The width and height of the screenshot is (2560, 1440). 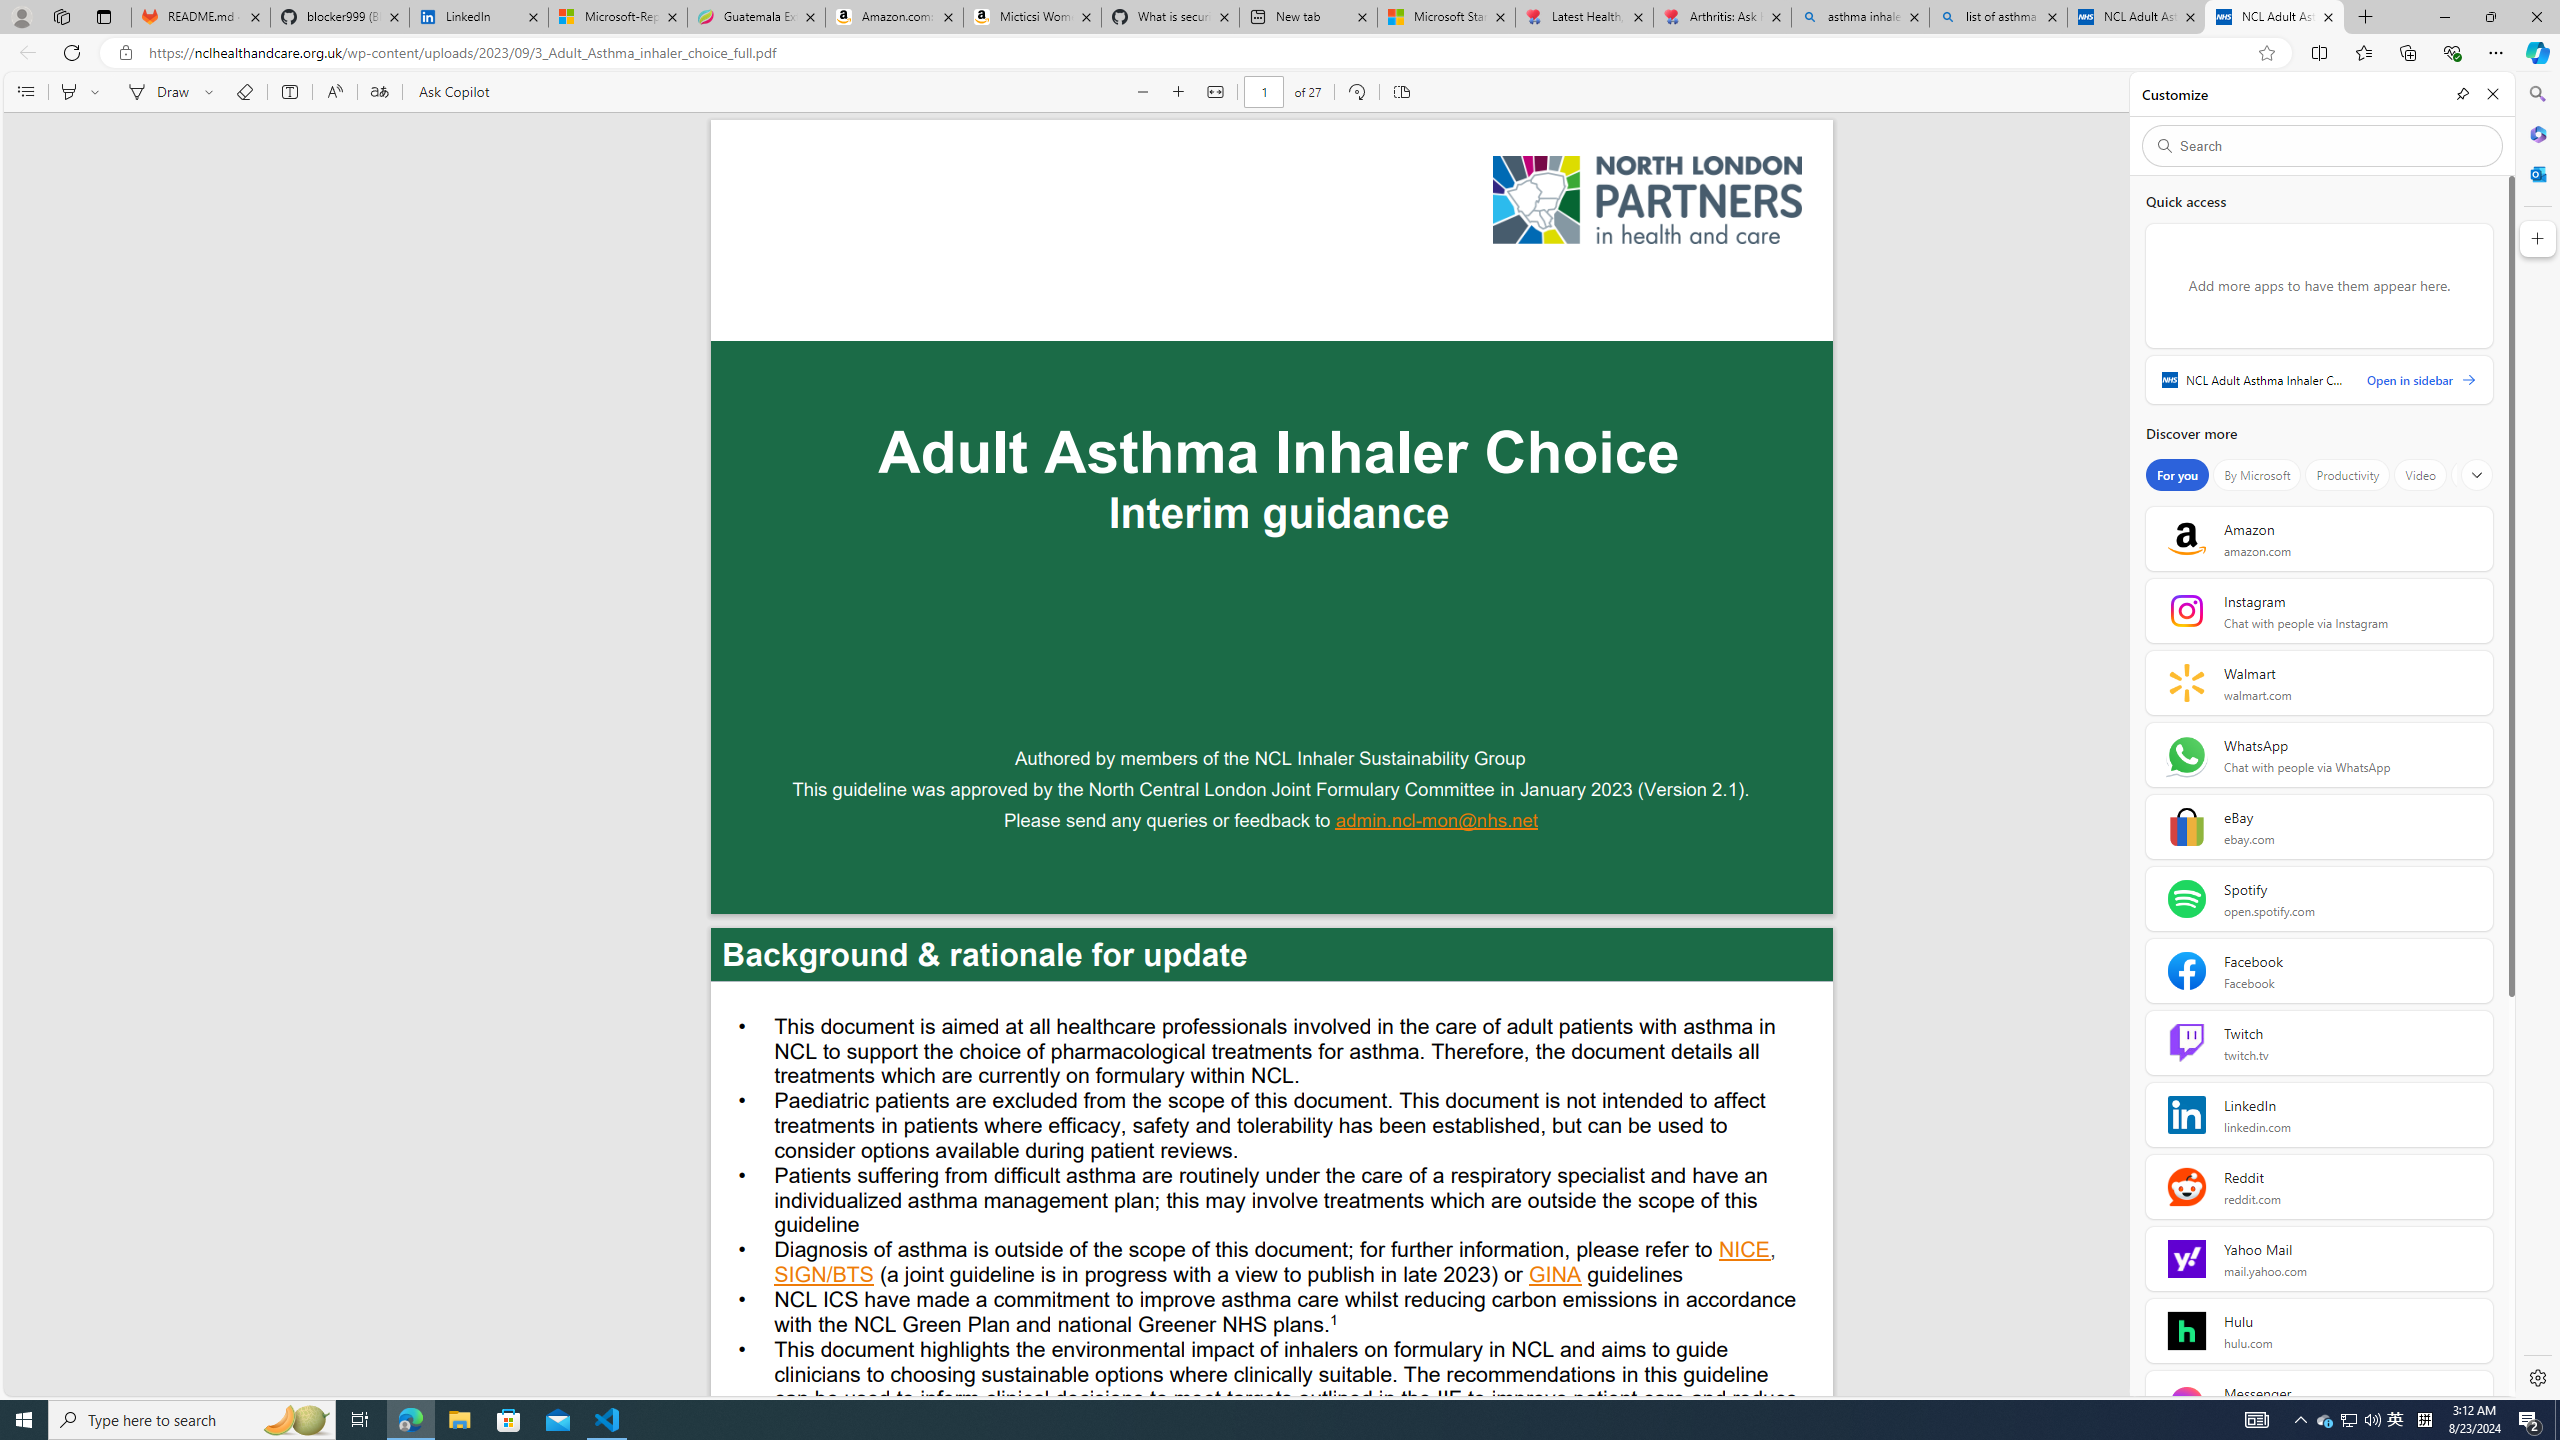 I want to click on LinkedIn, so click(x=480, y=17).